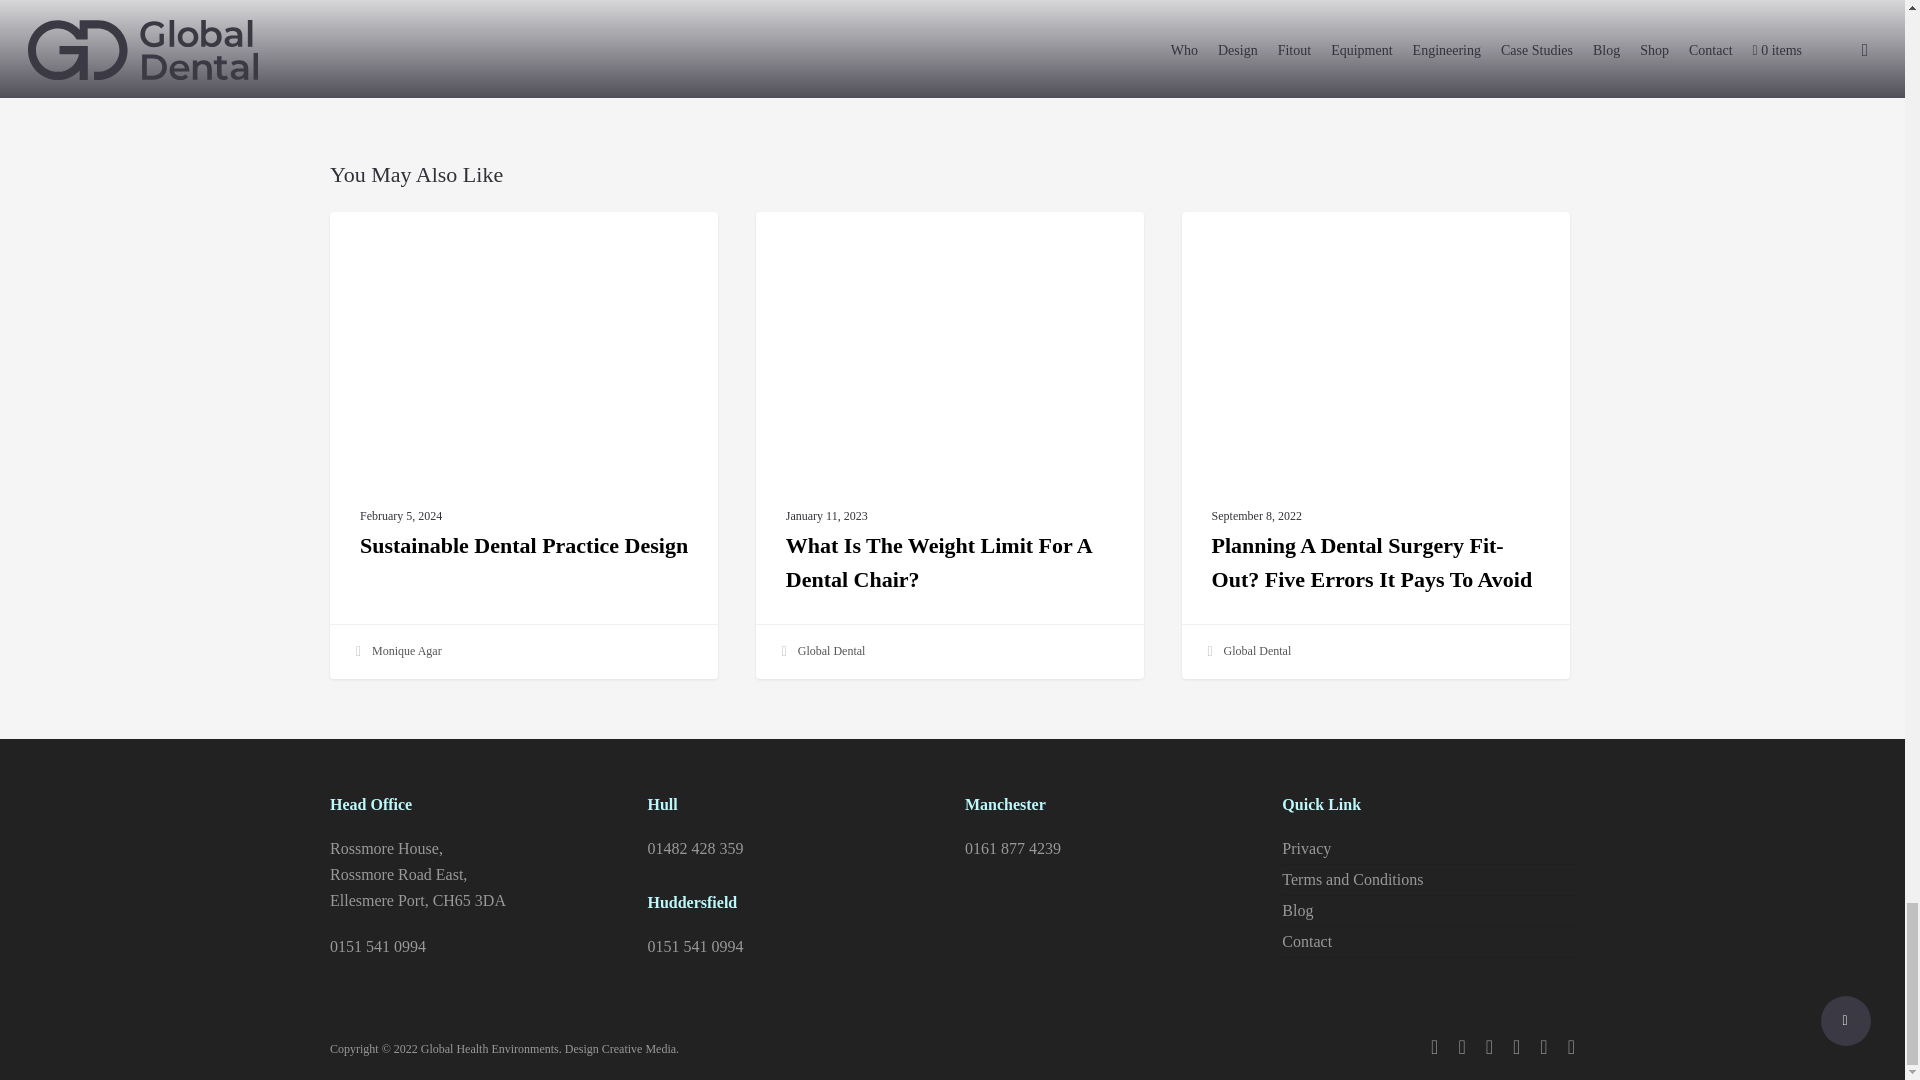 The width and height of the screenshot is (1920, 1080). What do you see at coordinates (844, 244) in the screenshot?
I see `DENTAL INDUSTRY` at bounding box center [844, 244].